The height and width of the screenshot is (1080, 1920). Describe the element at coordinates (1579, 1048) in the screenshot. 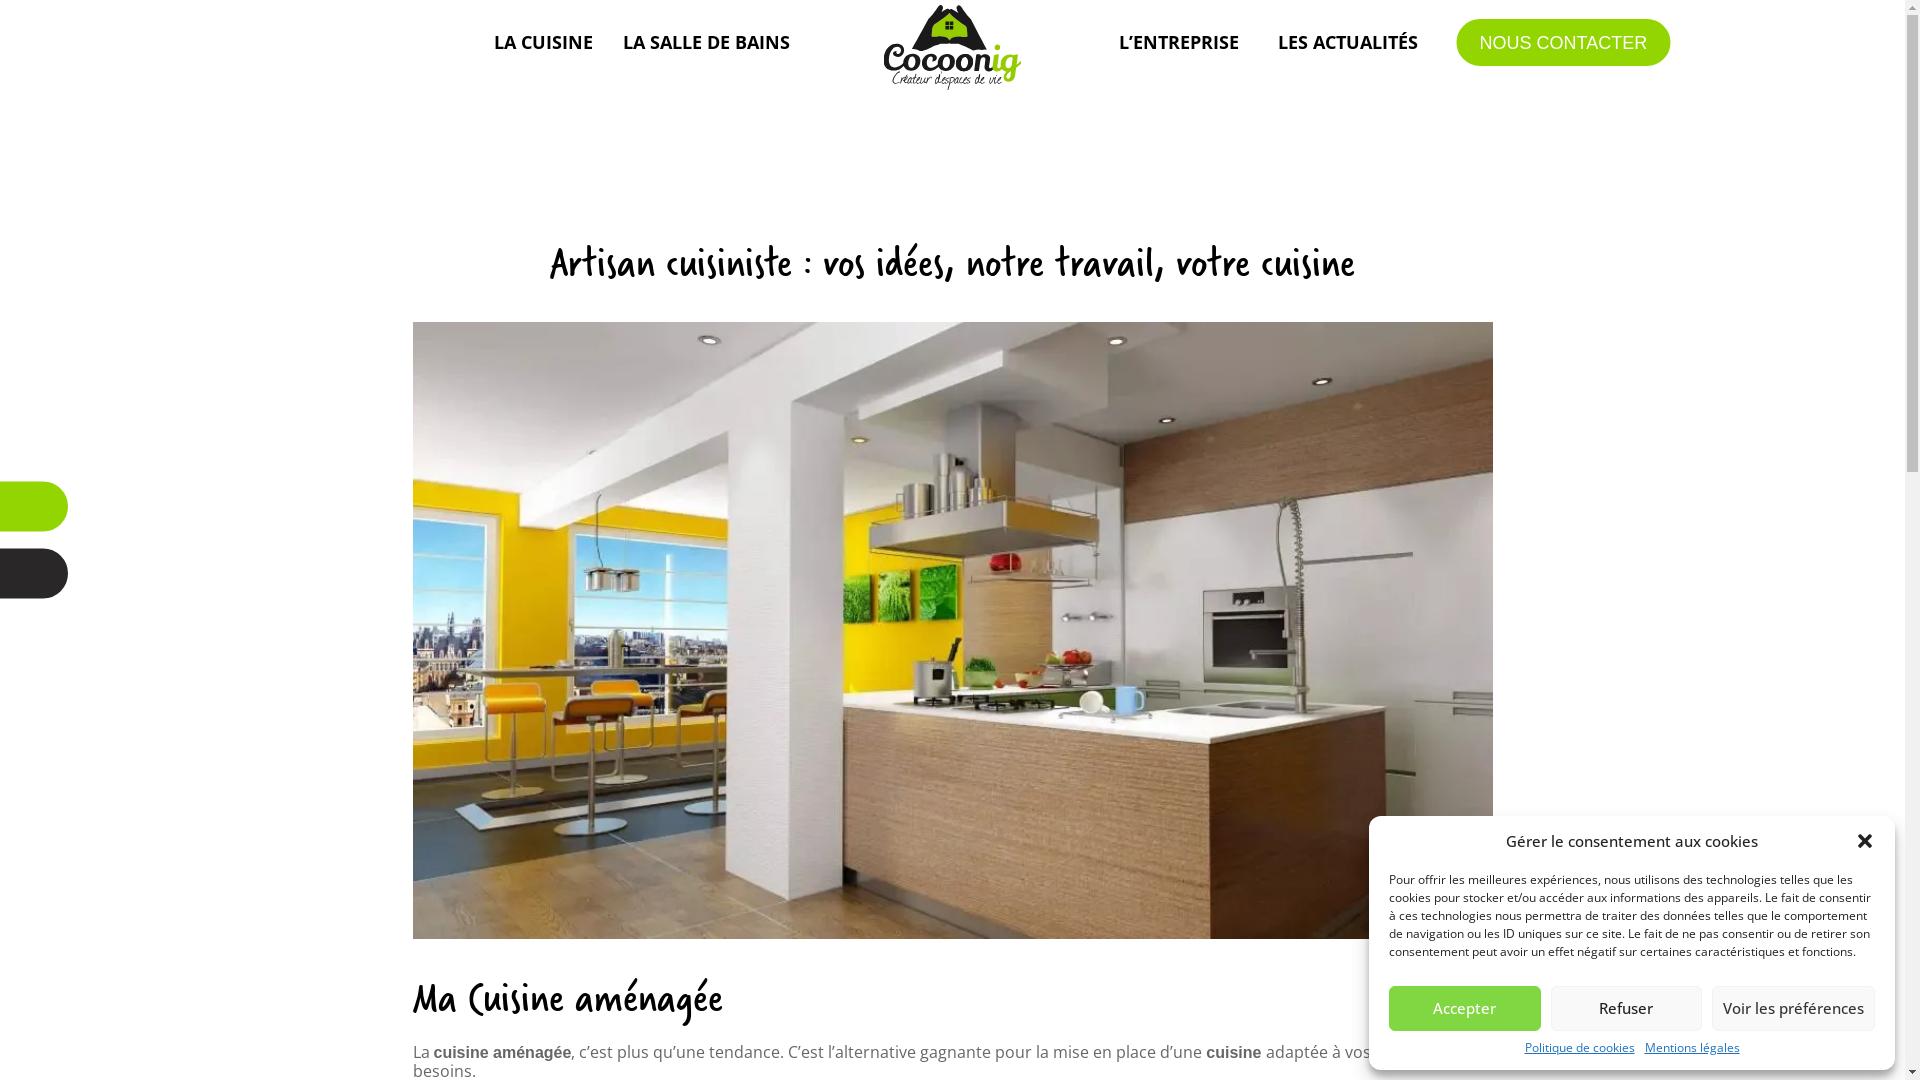

I see `Politique de cookies` at that location.